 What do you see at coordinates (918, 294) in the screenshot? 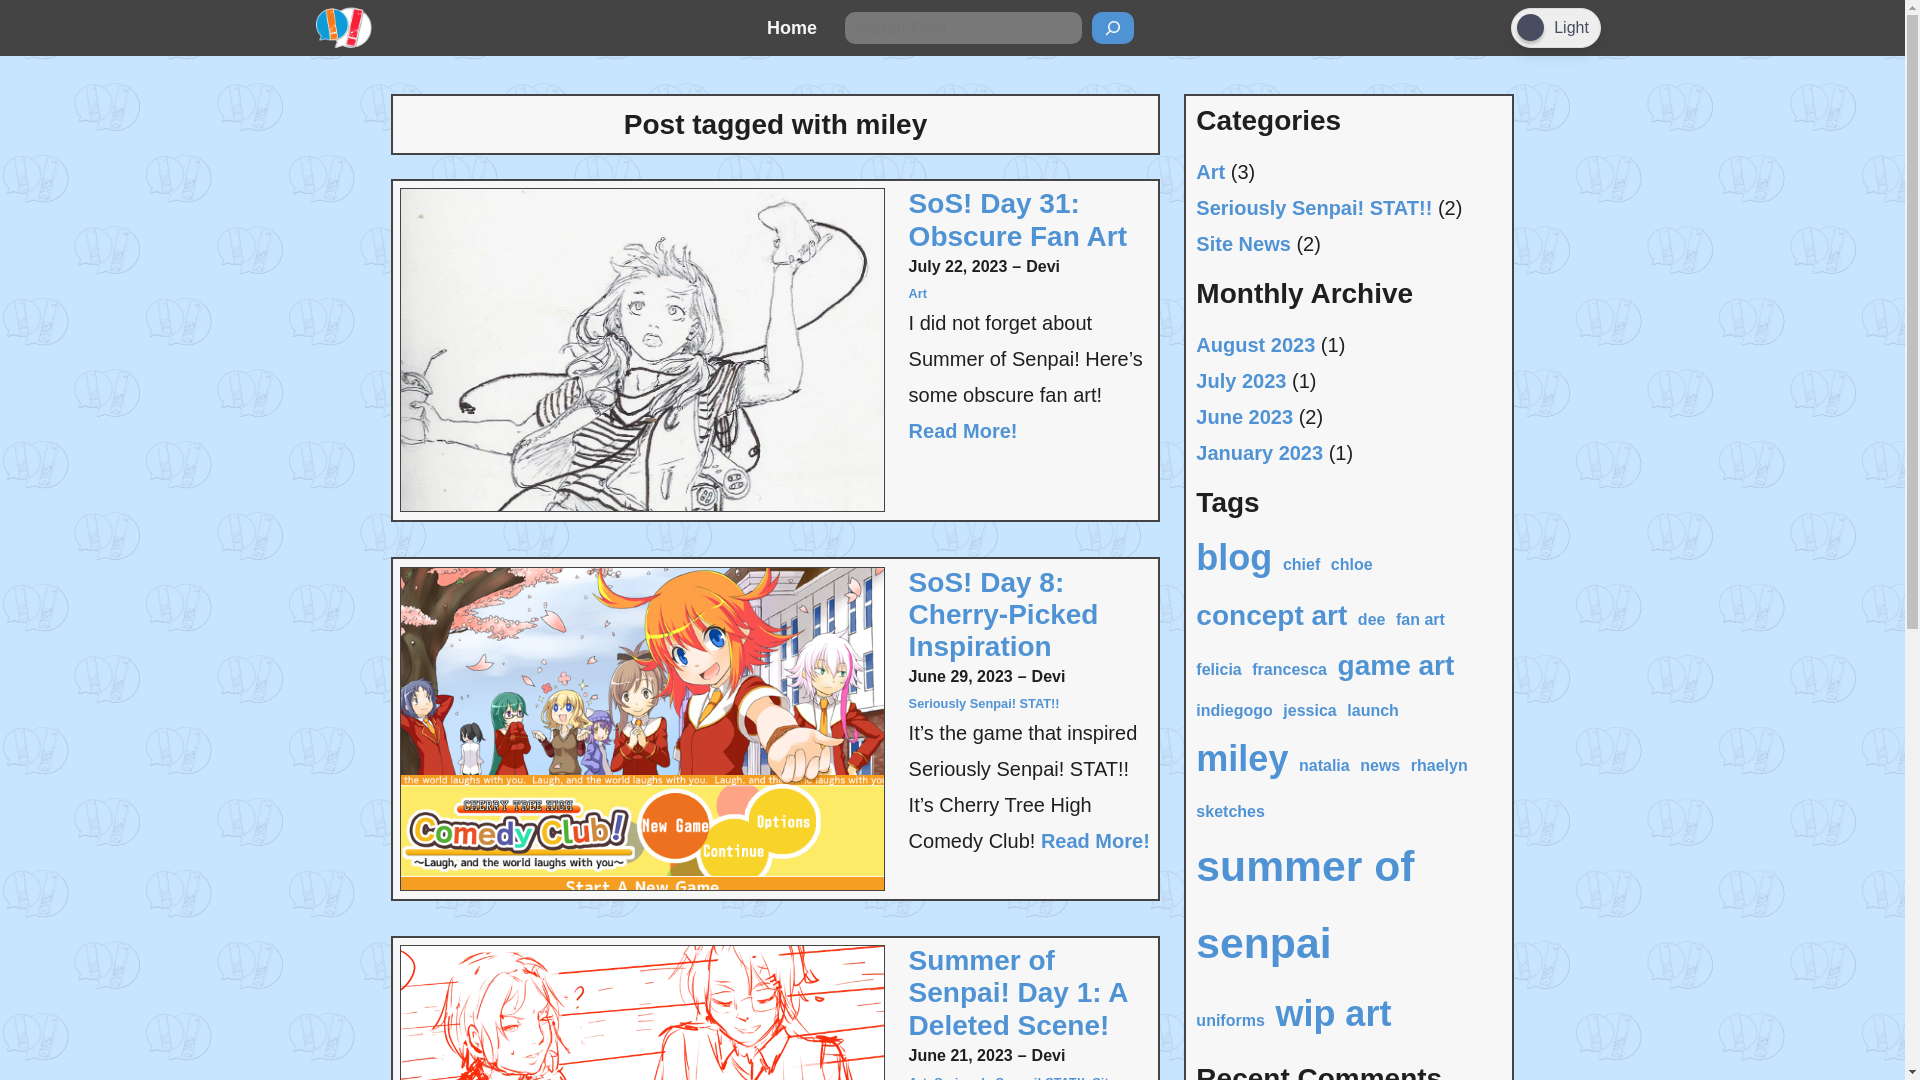
I see `Art` at bounding box center [918, 294].